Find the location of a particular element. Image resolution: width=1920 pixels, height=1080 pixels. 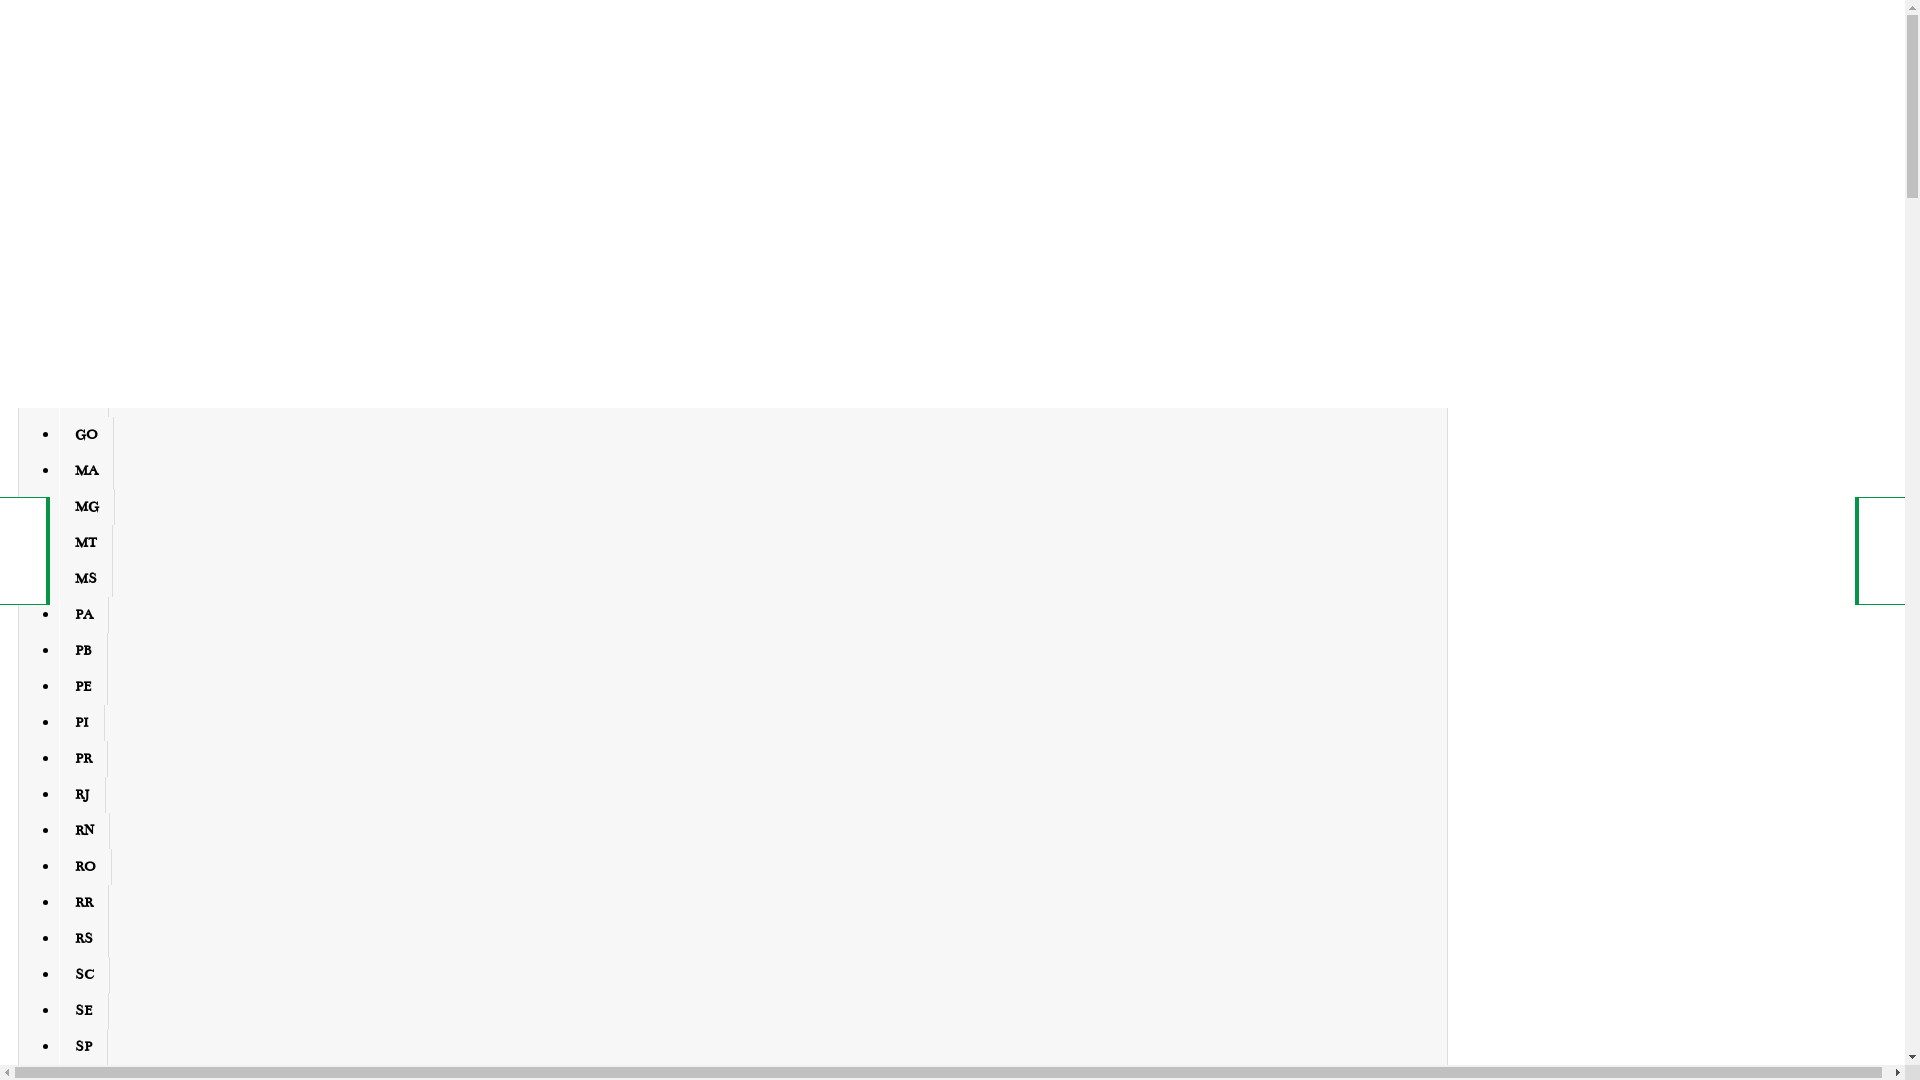

RR is located at coordinates (84, 903).